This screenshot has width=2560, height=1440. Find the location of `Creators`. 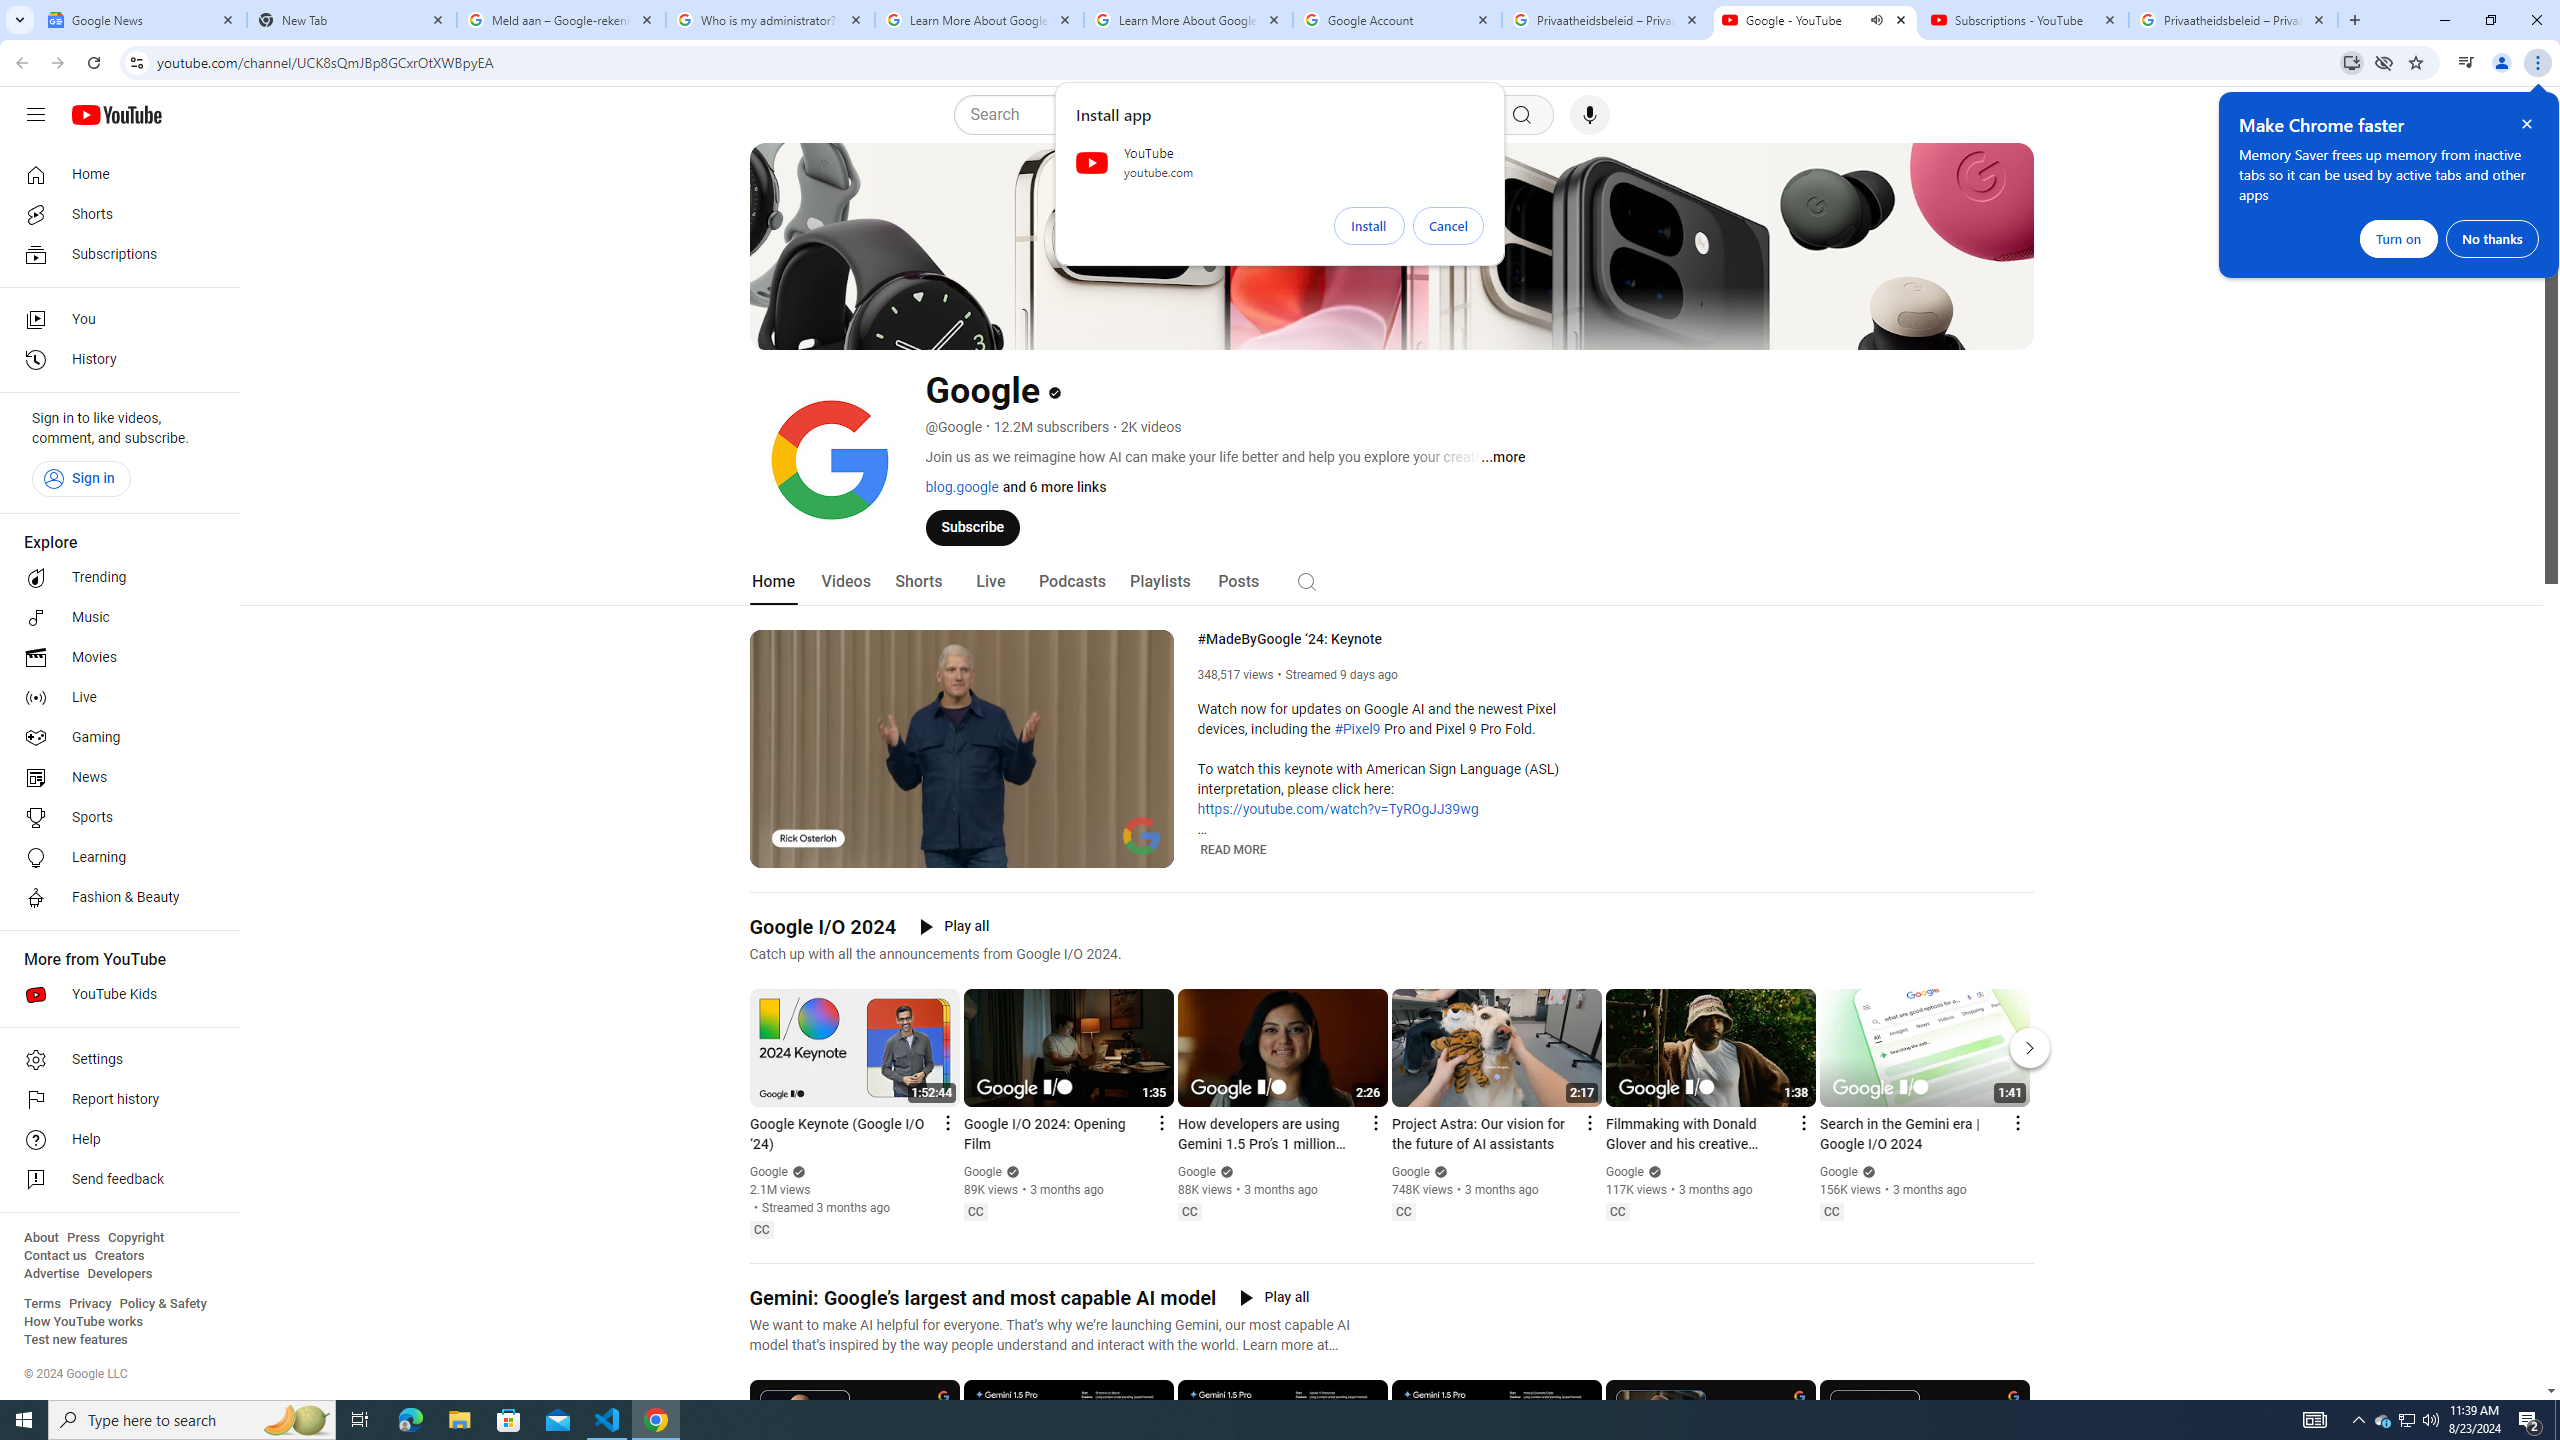

Creators is located at coordinates (120, 1256).